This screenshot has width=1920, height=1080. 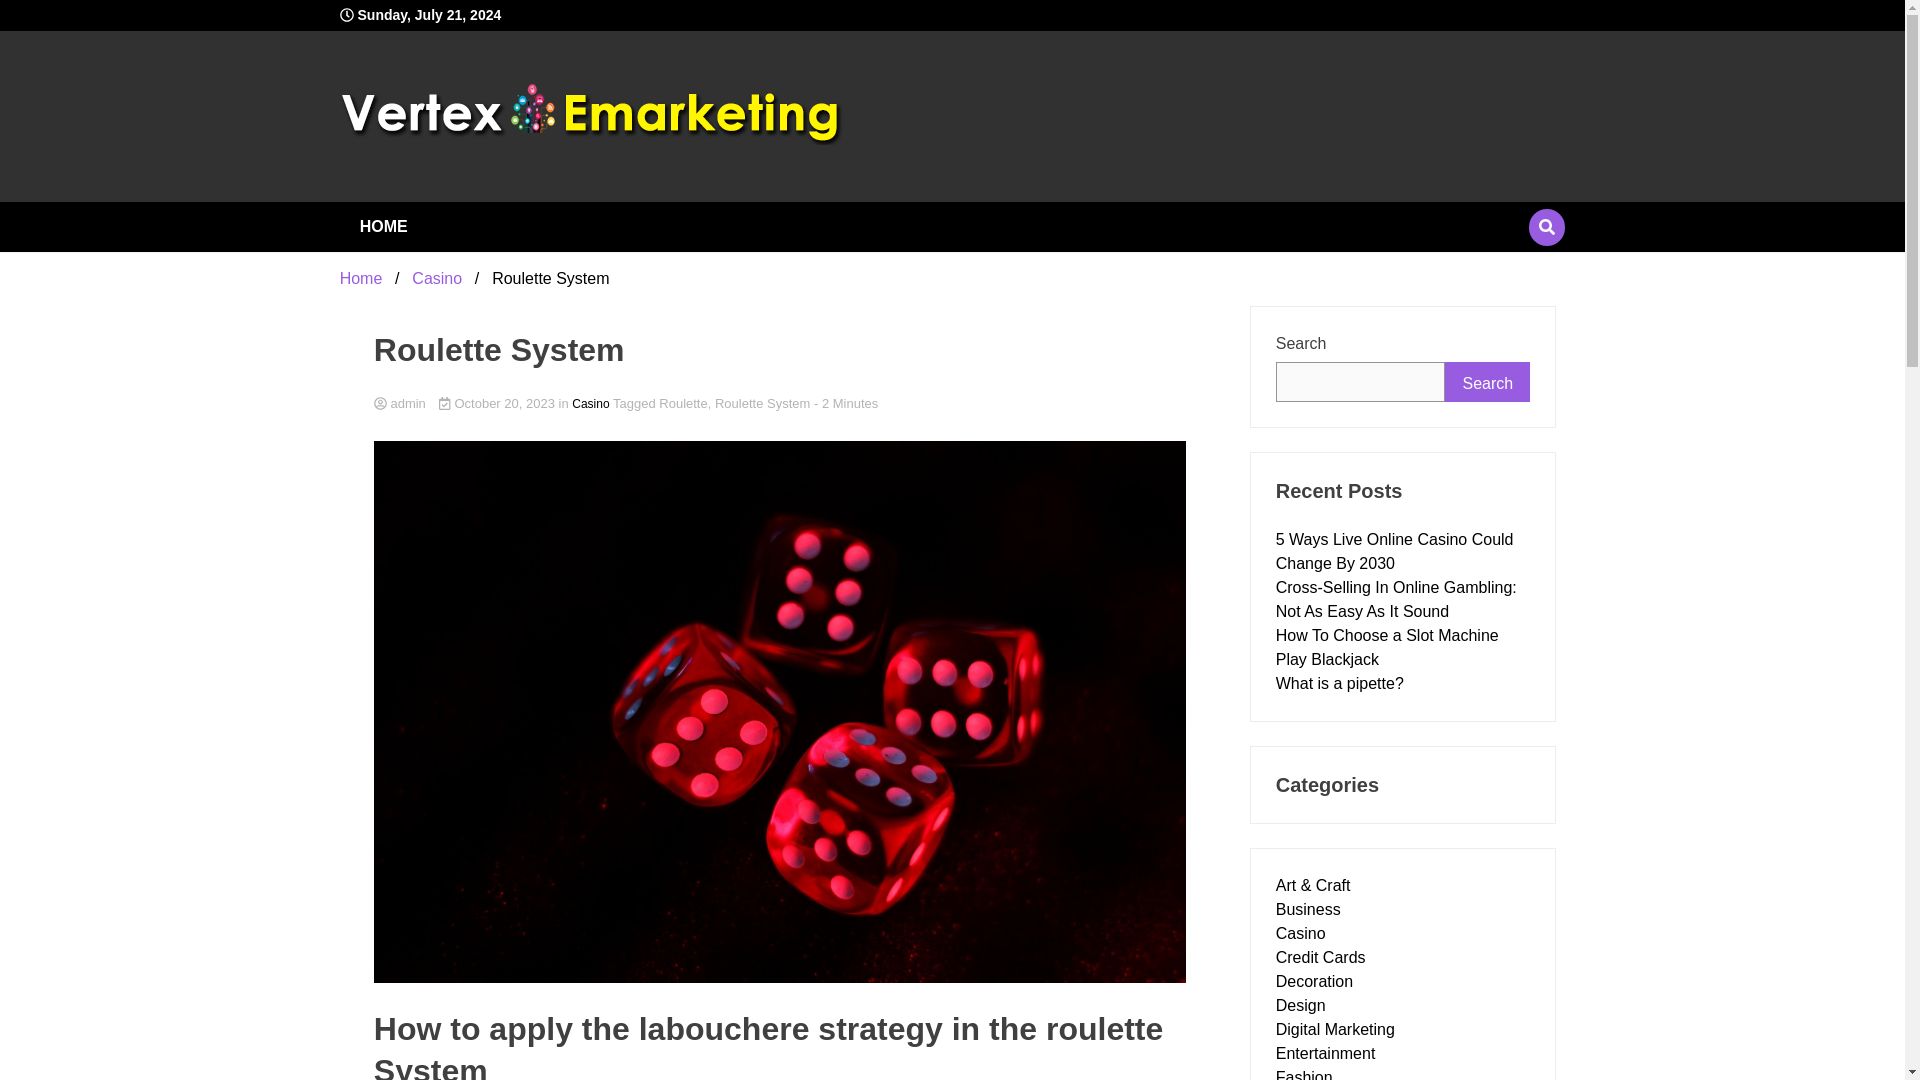 I want to click on Play Blackjack, so click(x=1327, y=660).